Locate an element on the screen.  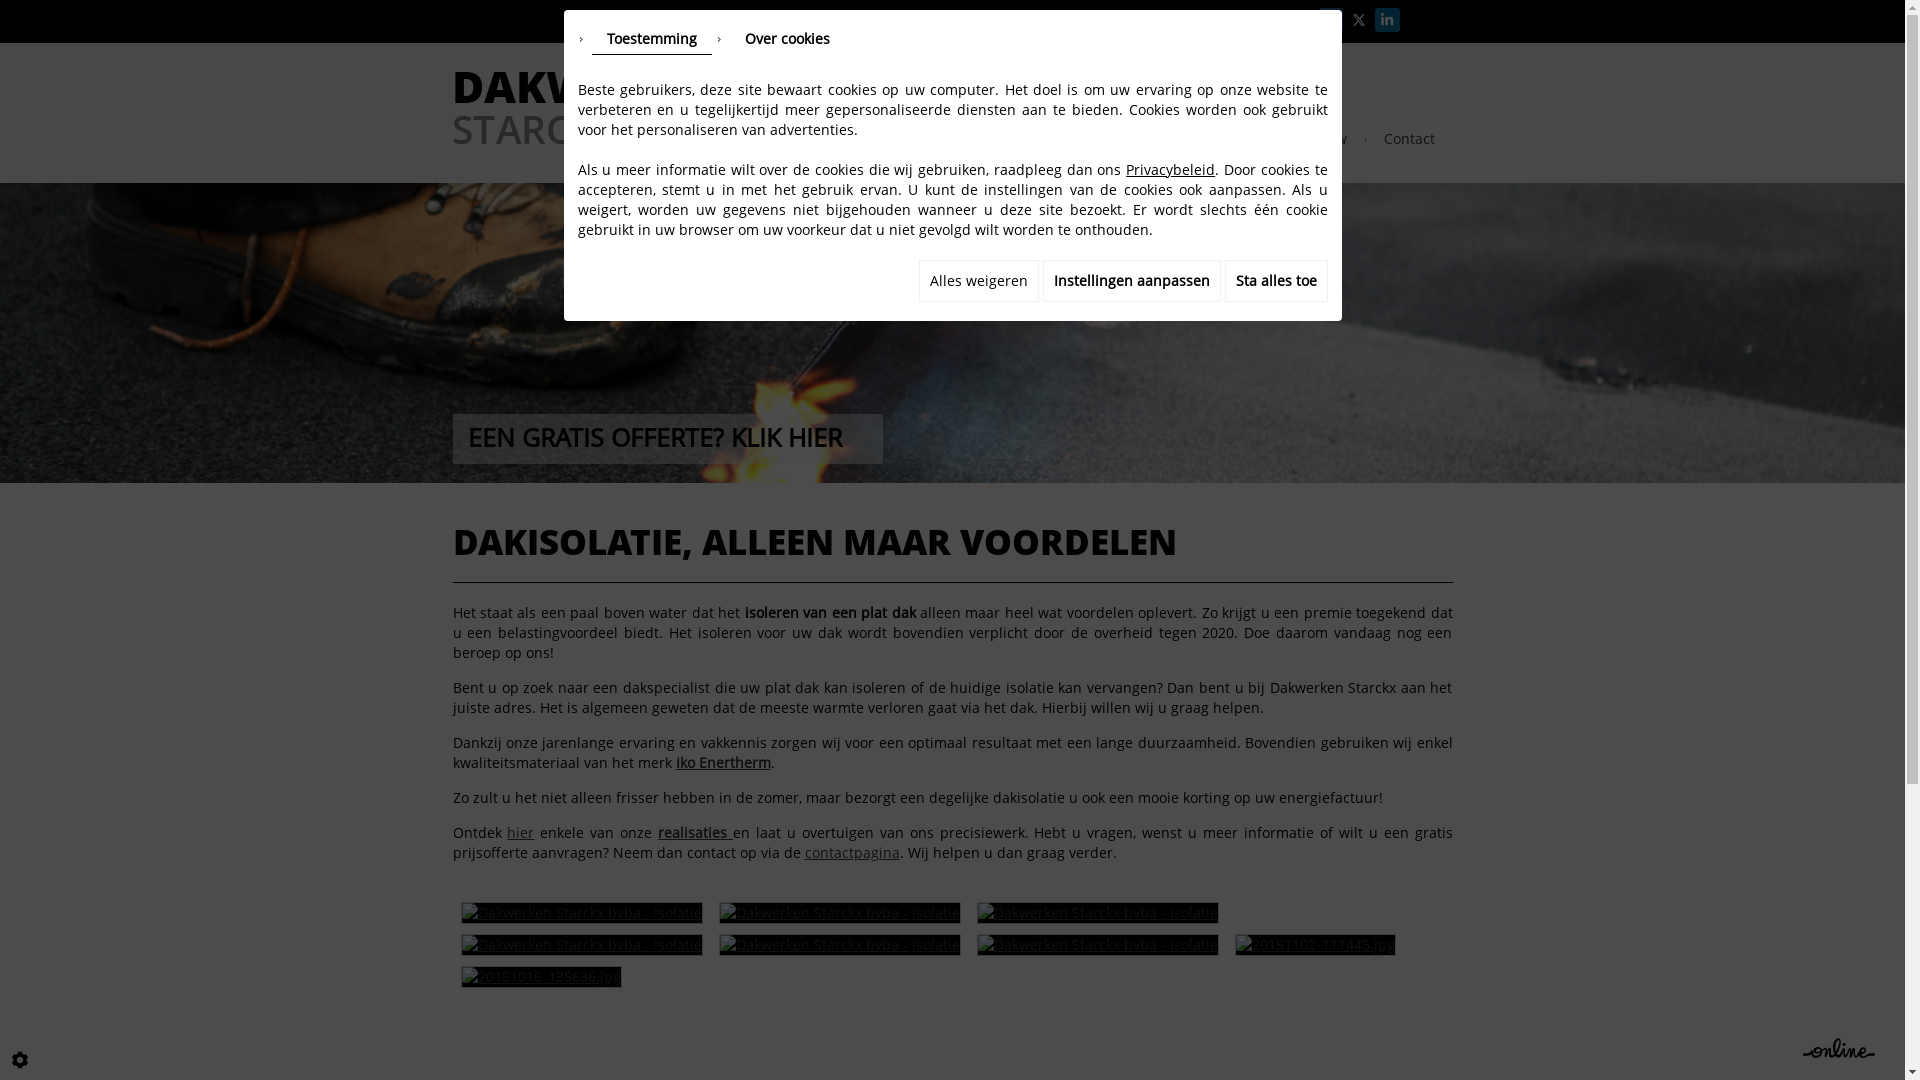
Instellingen aanpassen is located at coordinates (1131, 281).